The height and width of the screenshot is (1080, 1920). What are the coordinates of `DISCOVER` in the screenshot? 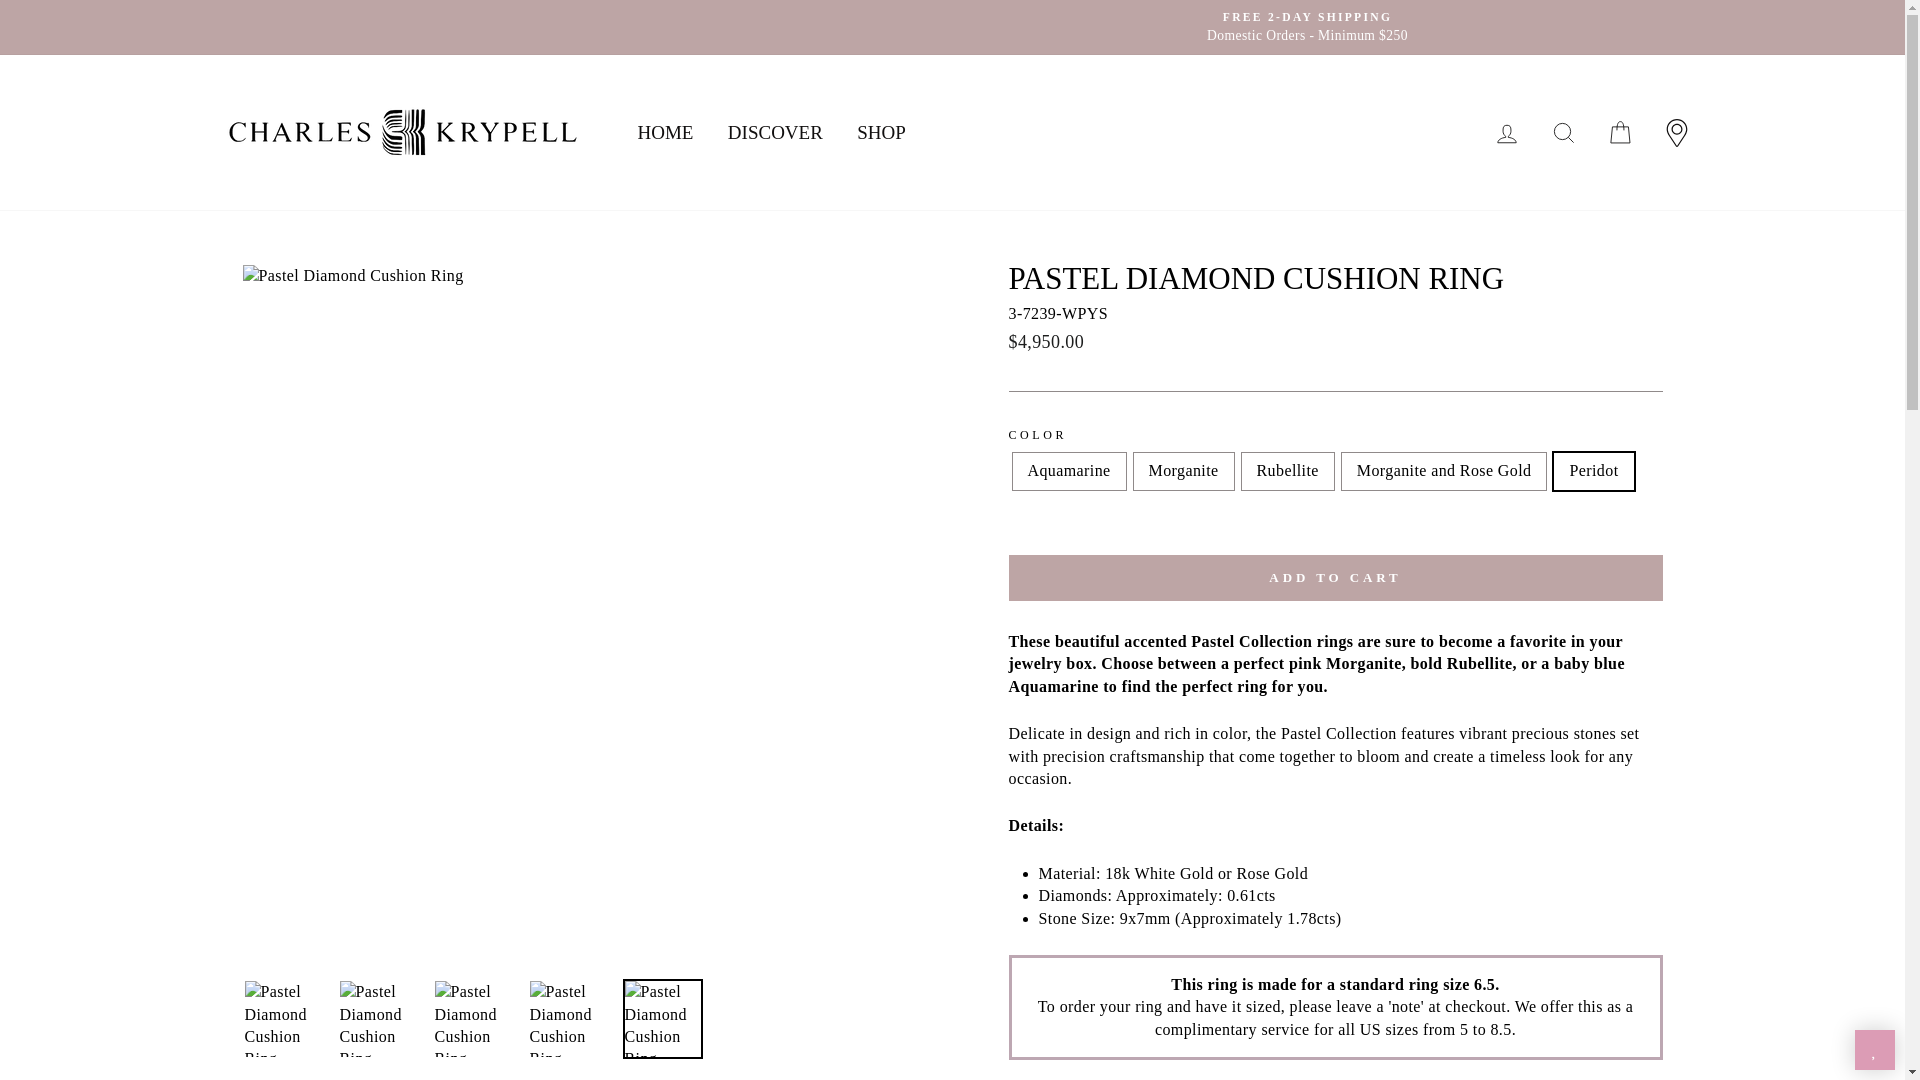 It's located at (774, 132).